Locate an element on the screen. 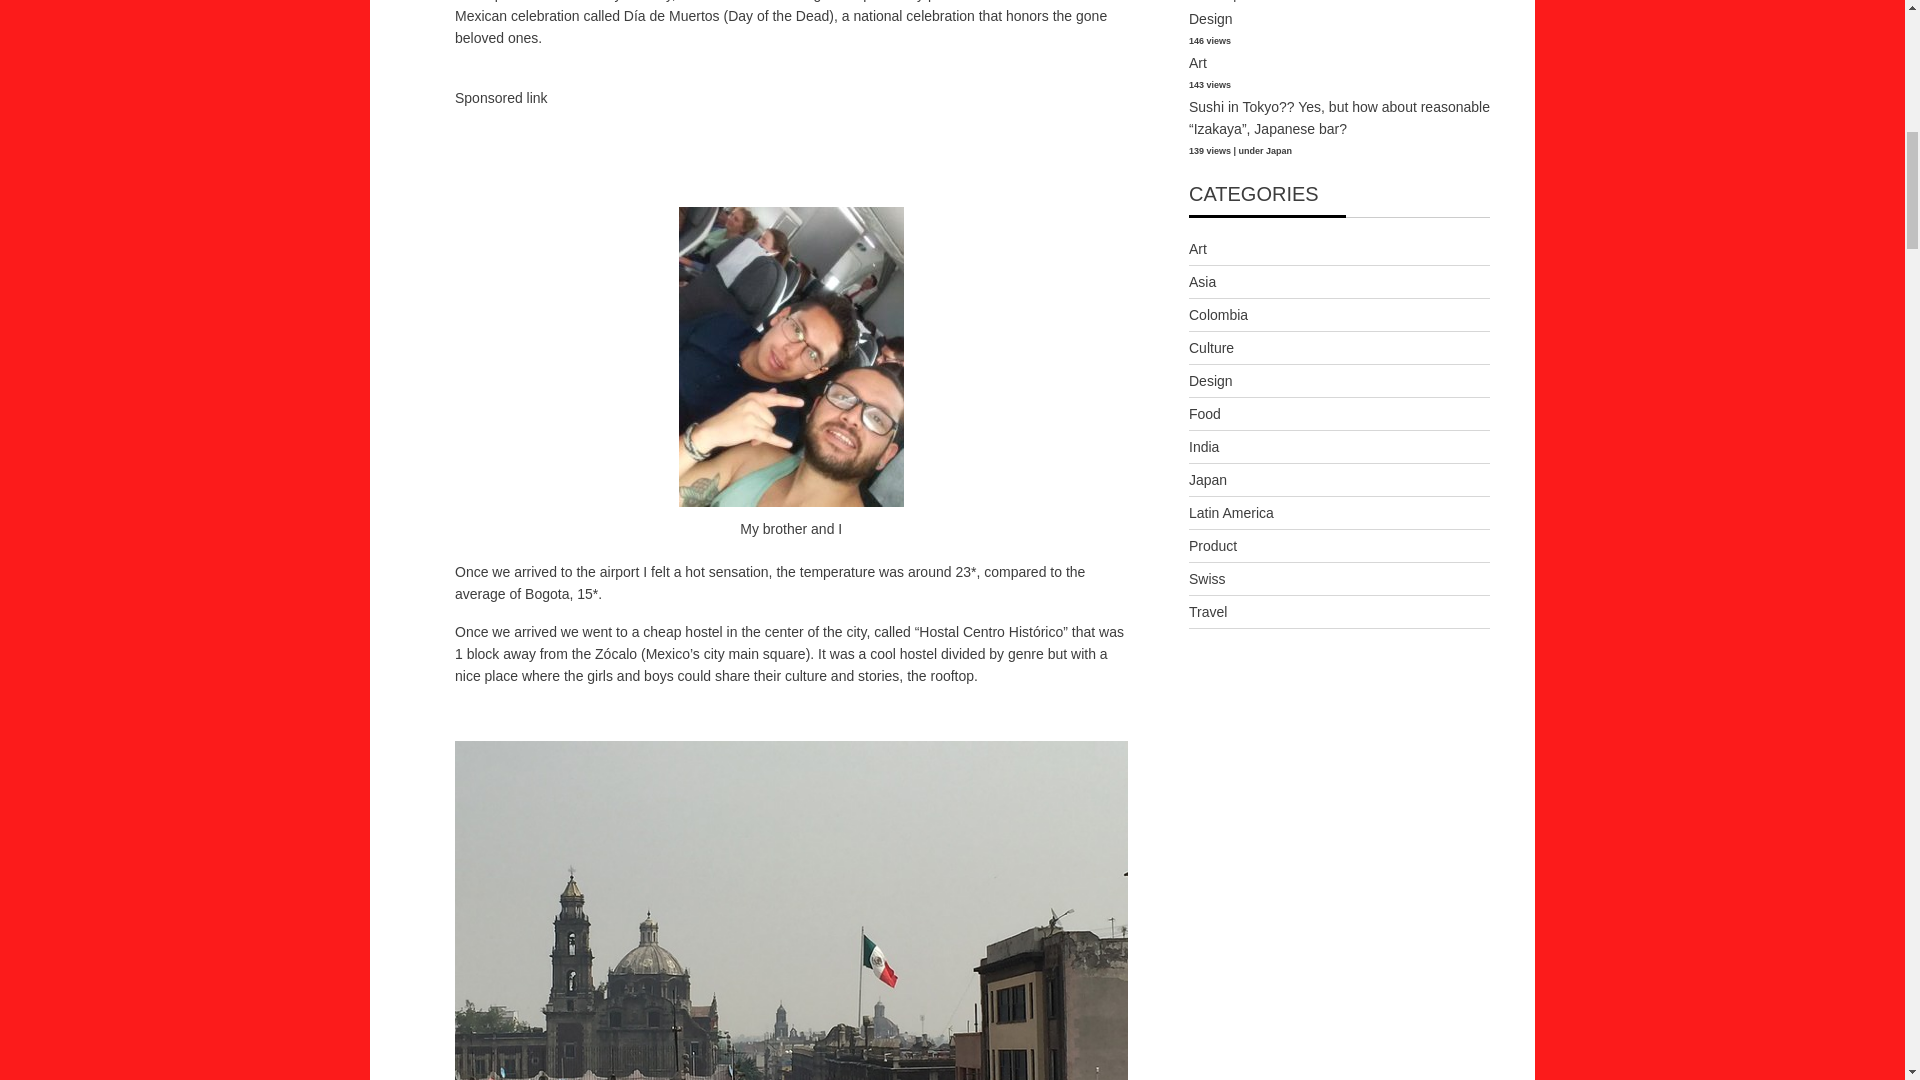 Image resolution: width=1920 pixels, height=1080 pixels. Art is located at coordinates (1198, 63).